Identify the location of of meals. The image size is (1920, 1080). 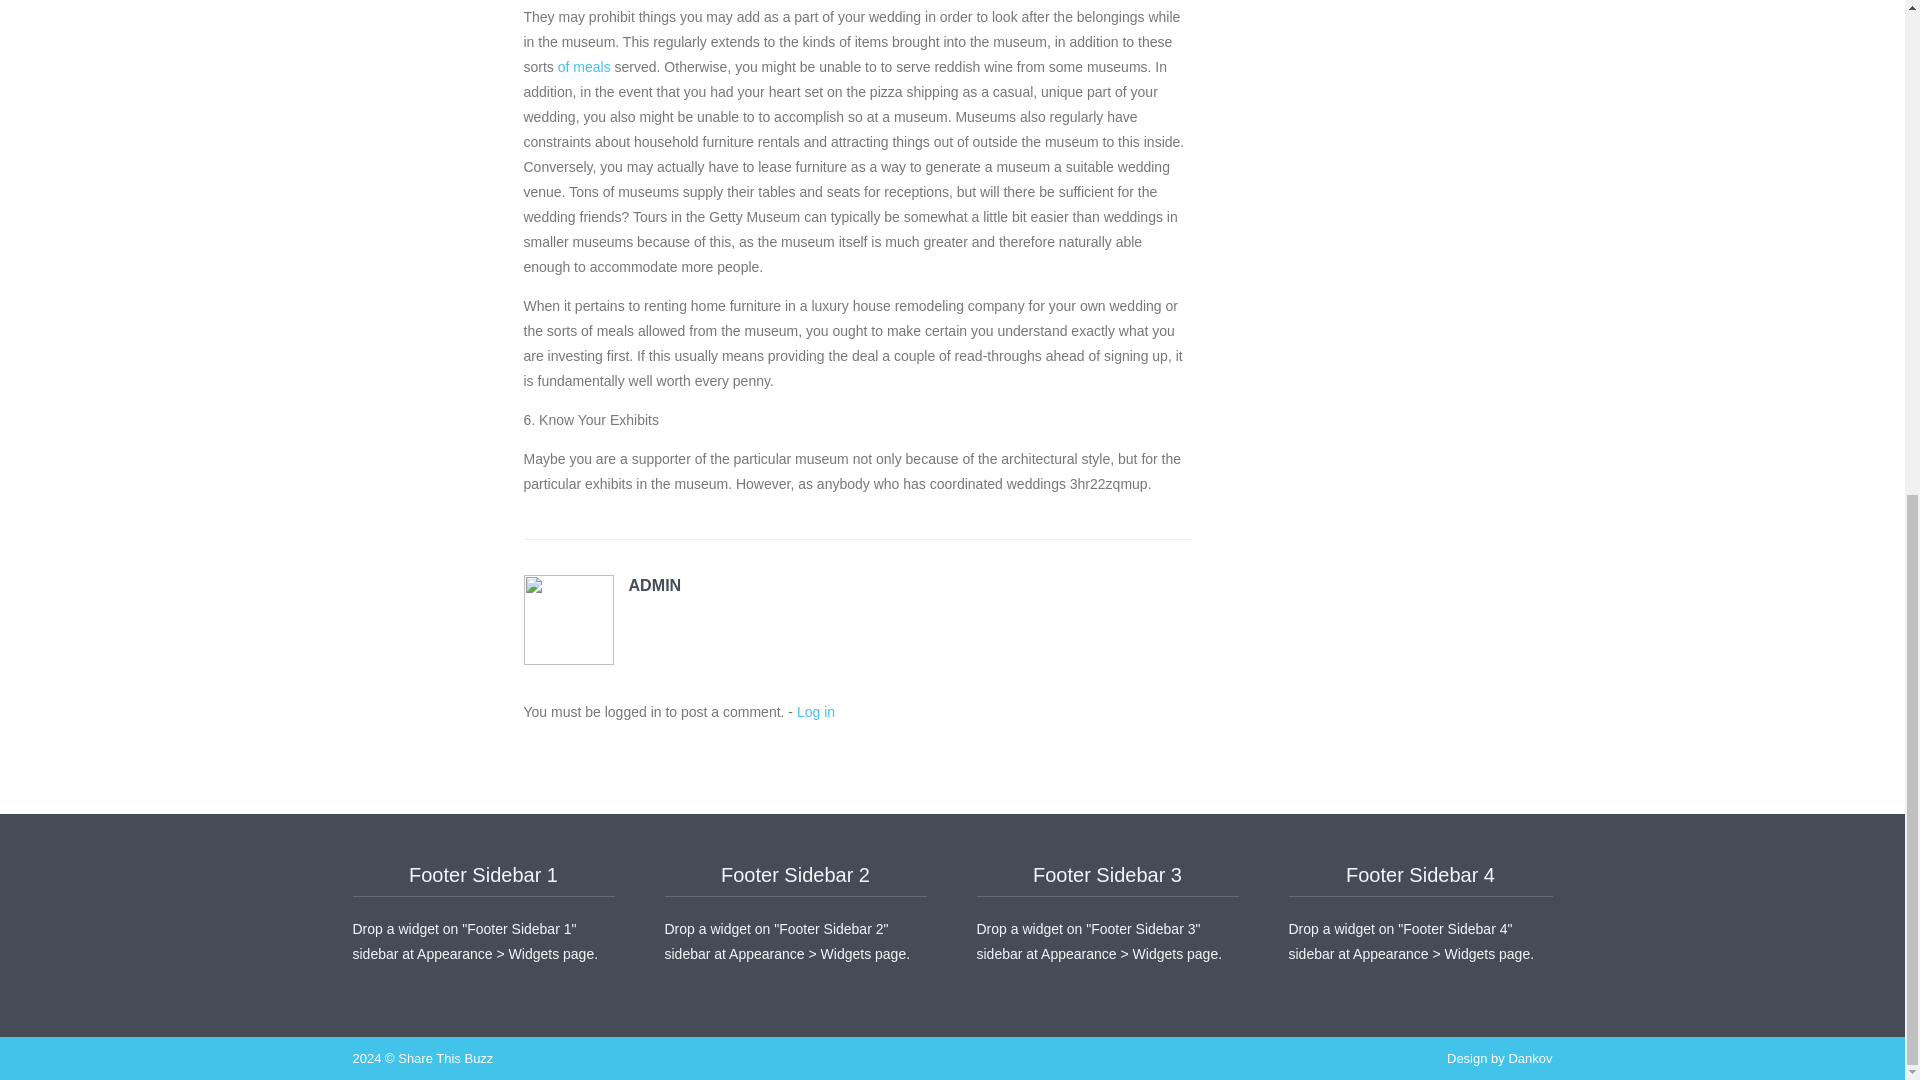
(584, 66).